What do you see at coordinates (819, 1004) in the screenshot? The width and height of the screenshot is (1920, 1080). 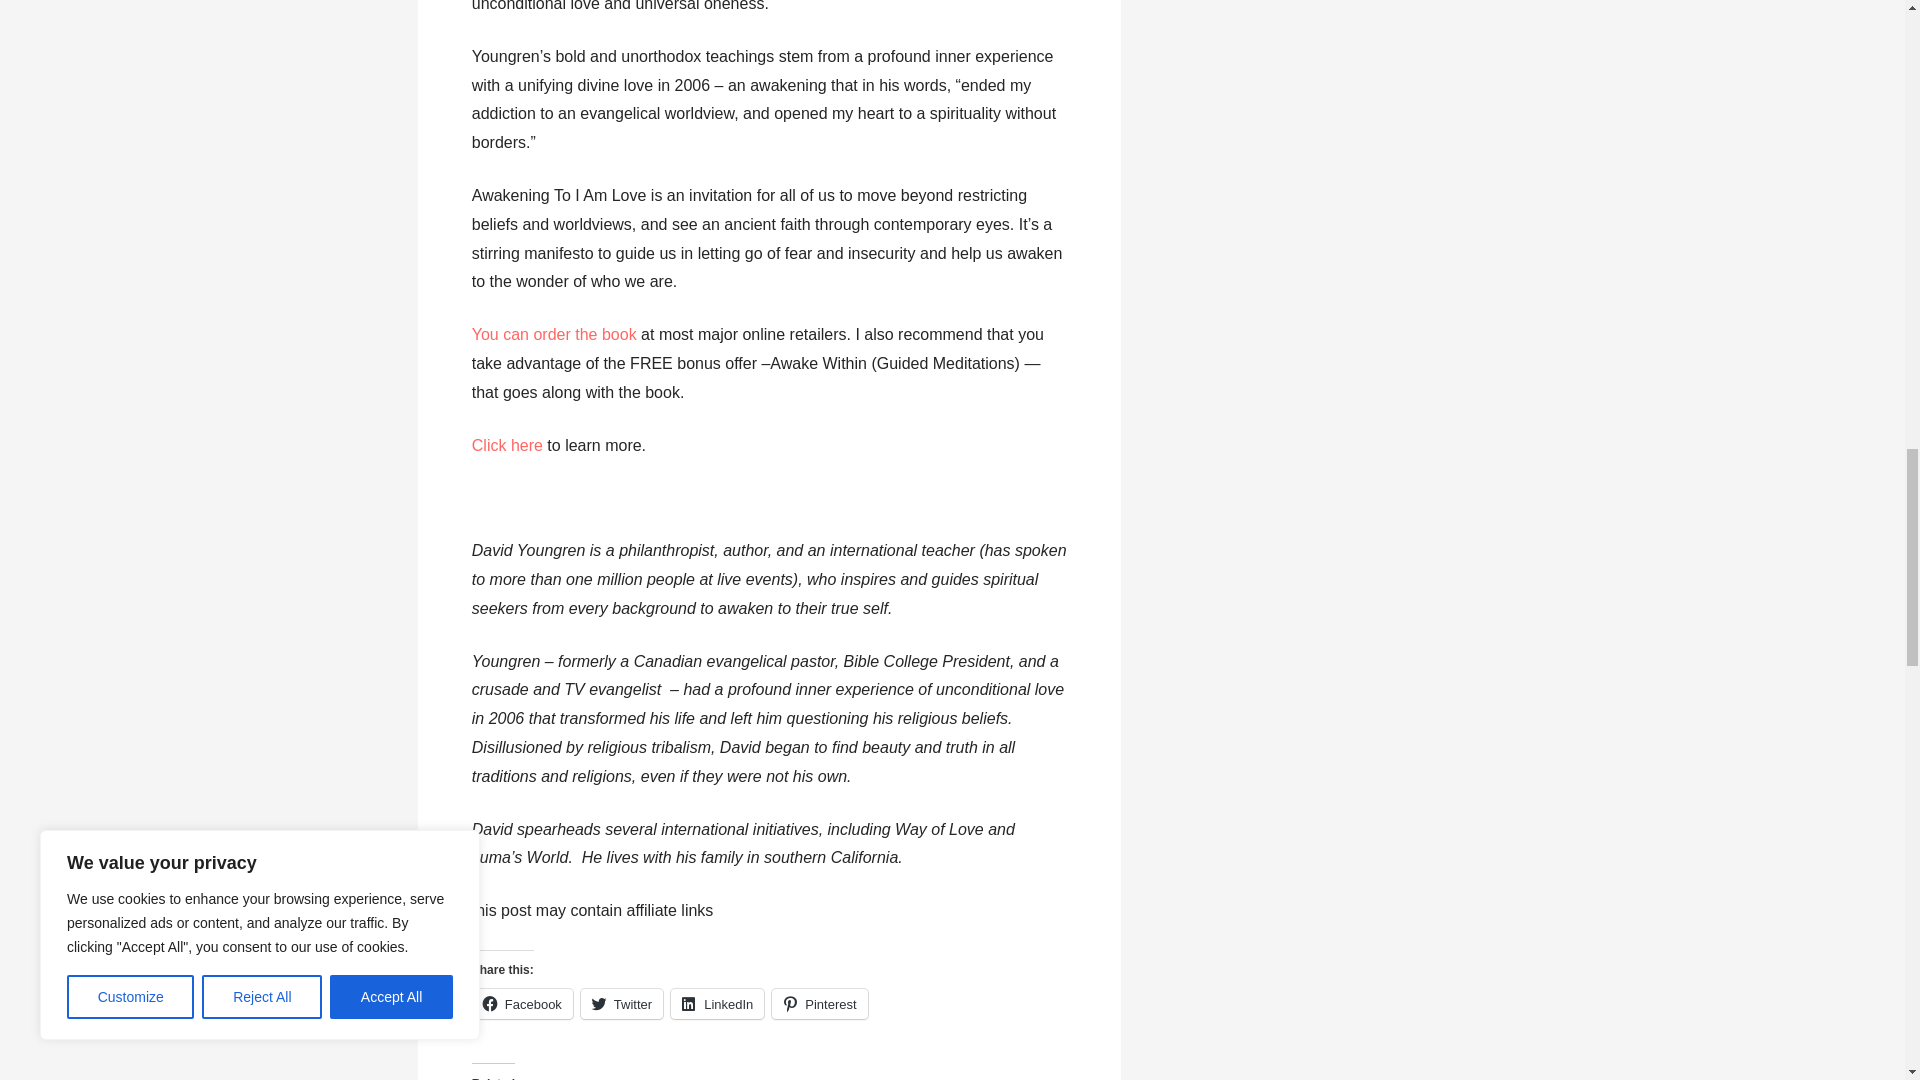 I see `Click to share on Pinterest` at bounding box center [819, 1004].